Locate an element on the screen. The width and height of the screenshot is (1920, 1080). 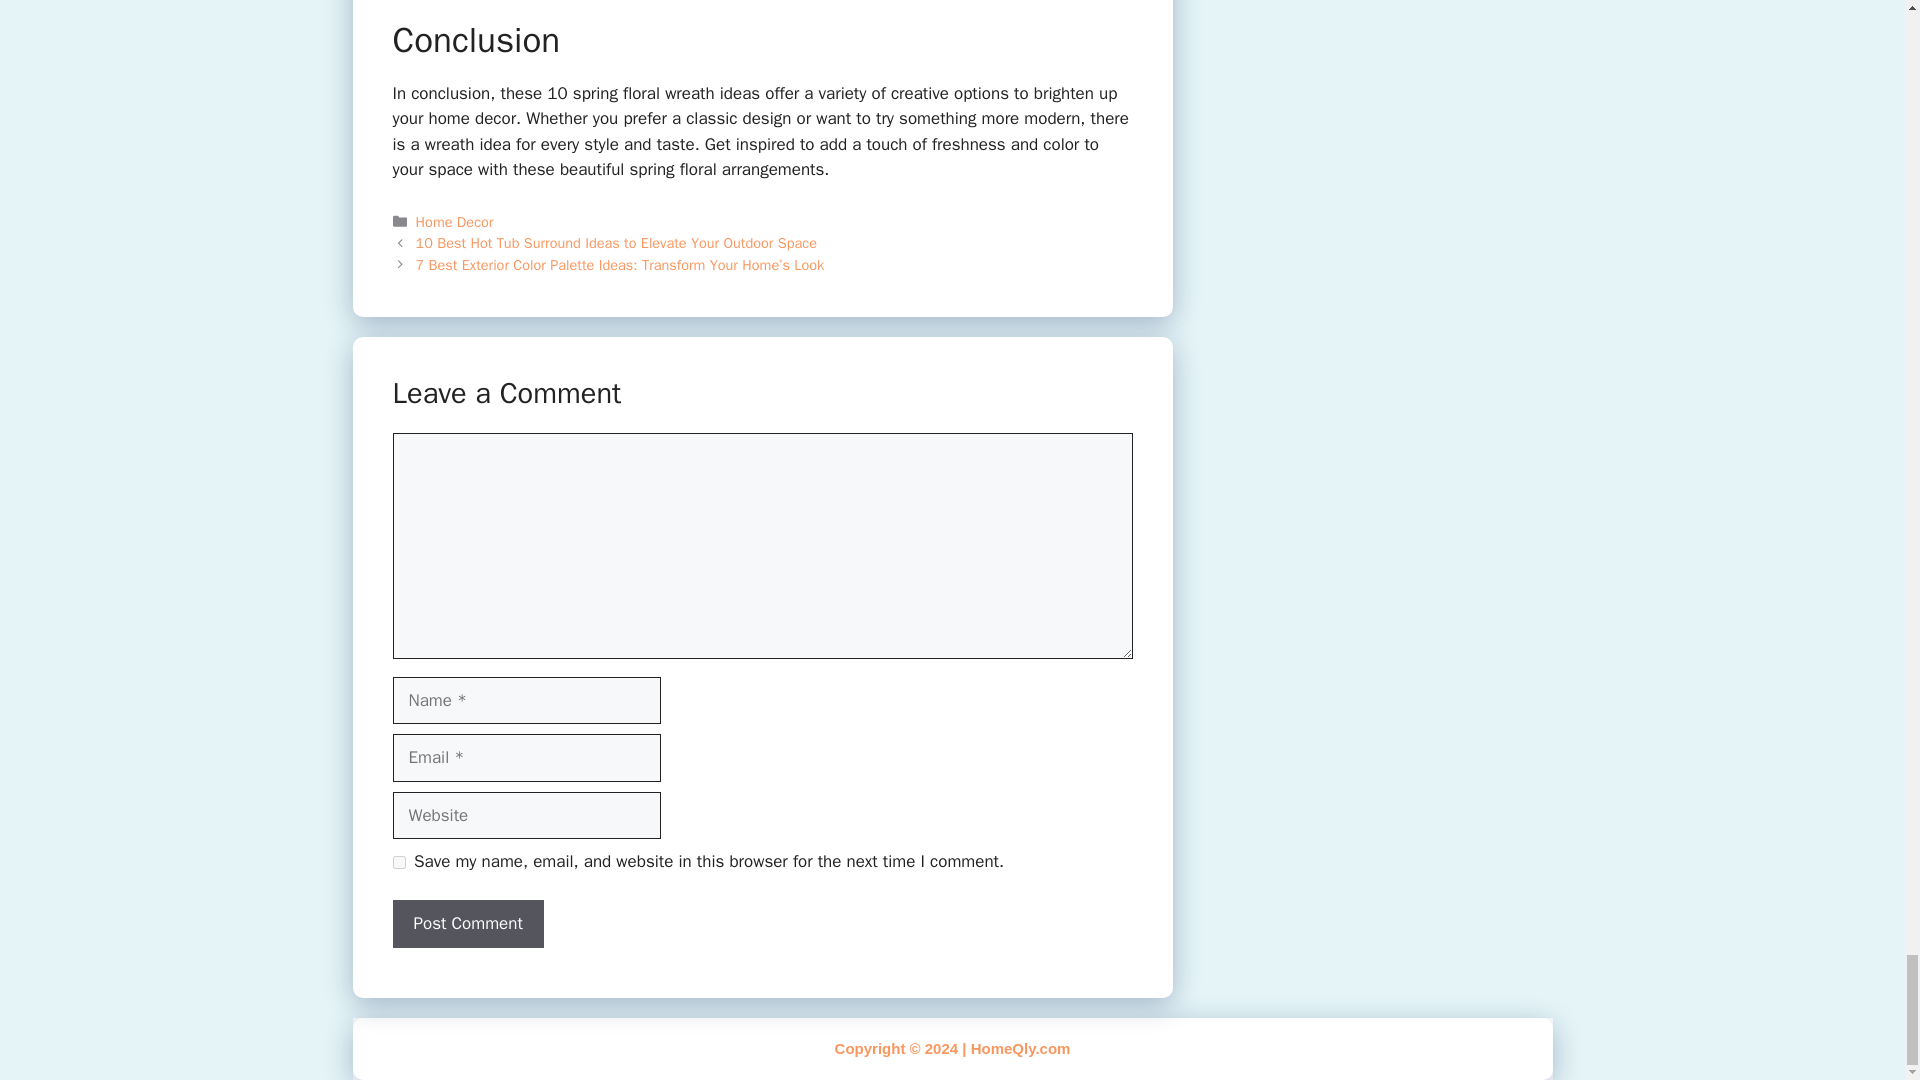
Post Comment is located at coordinates (467, 924).